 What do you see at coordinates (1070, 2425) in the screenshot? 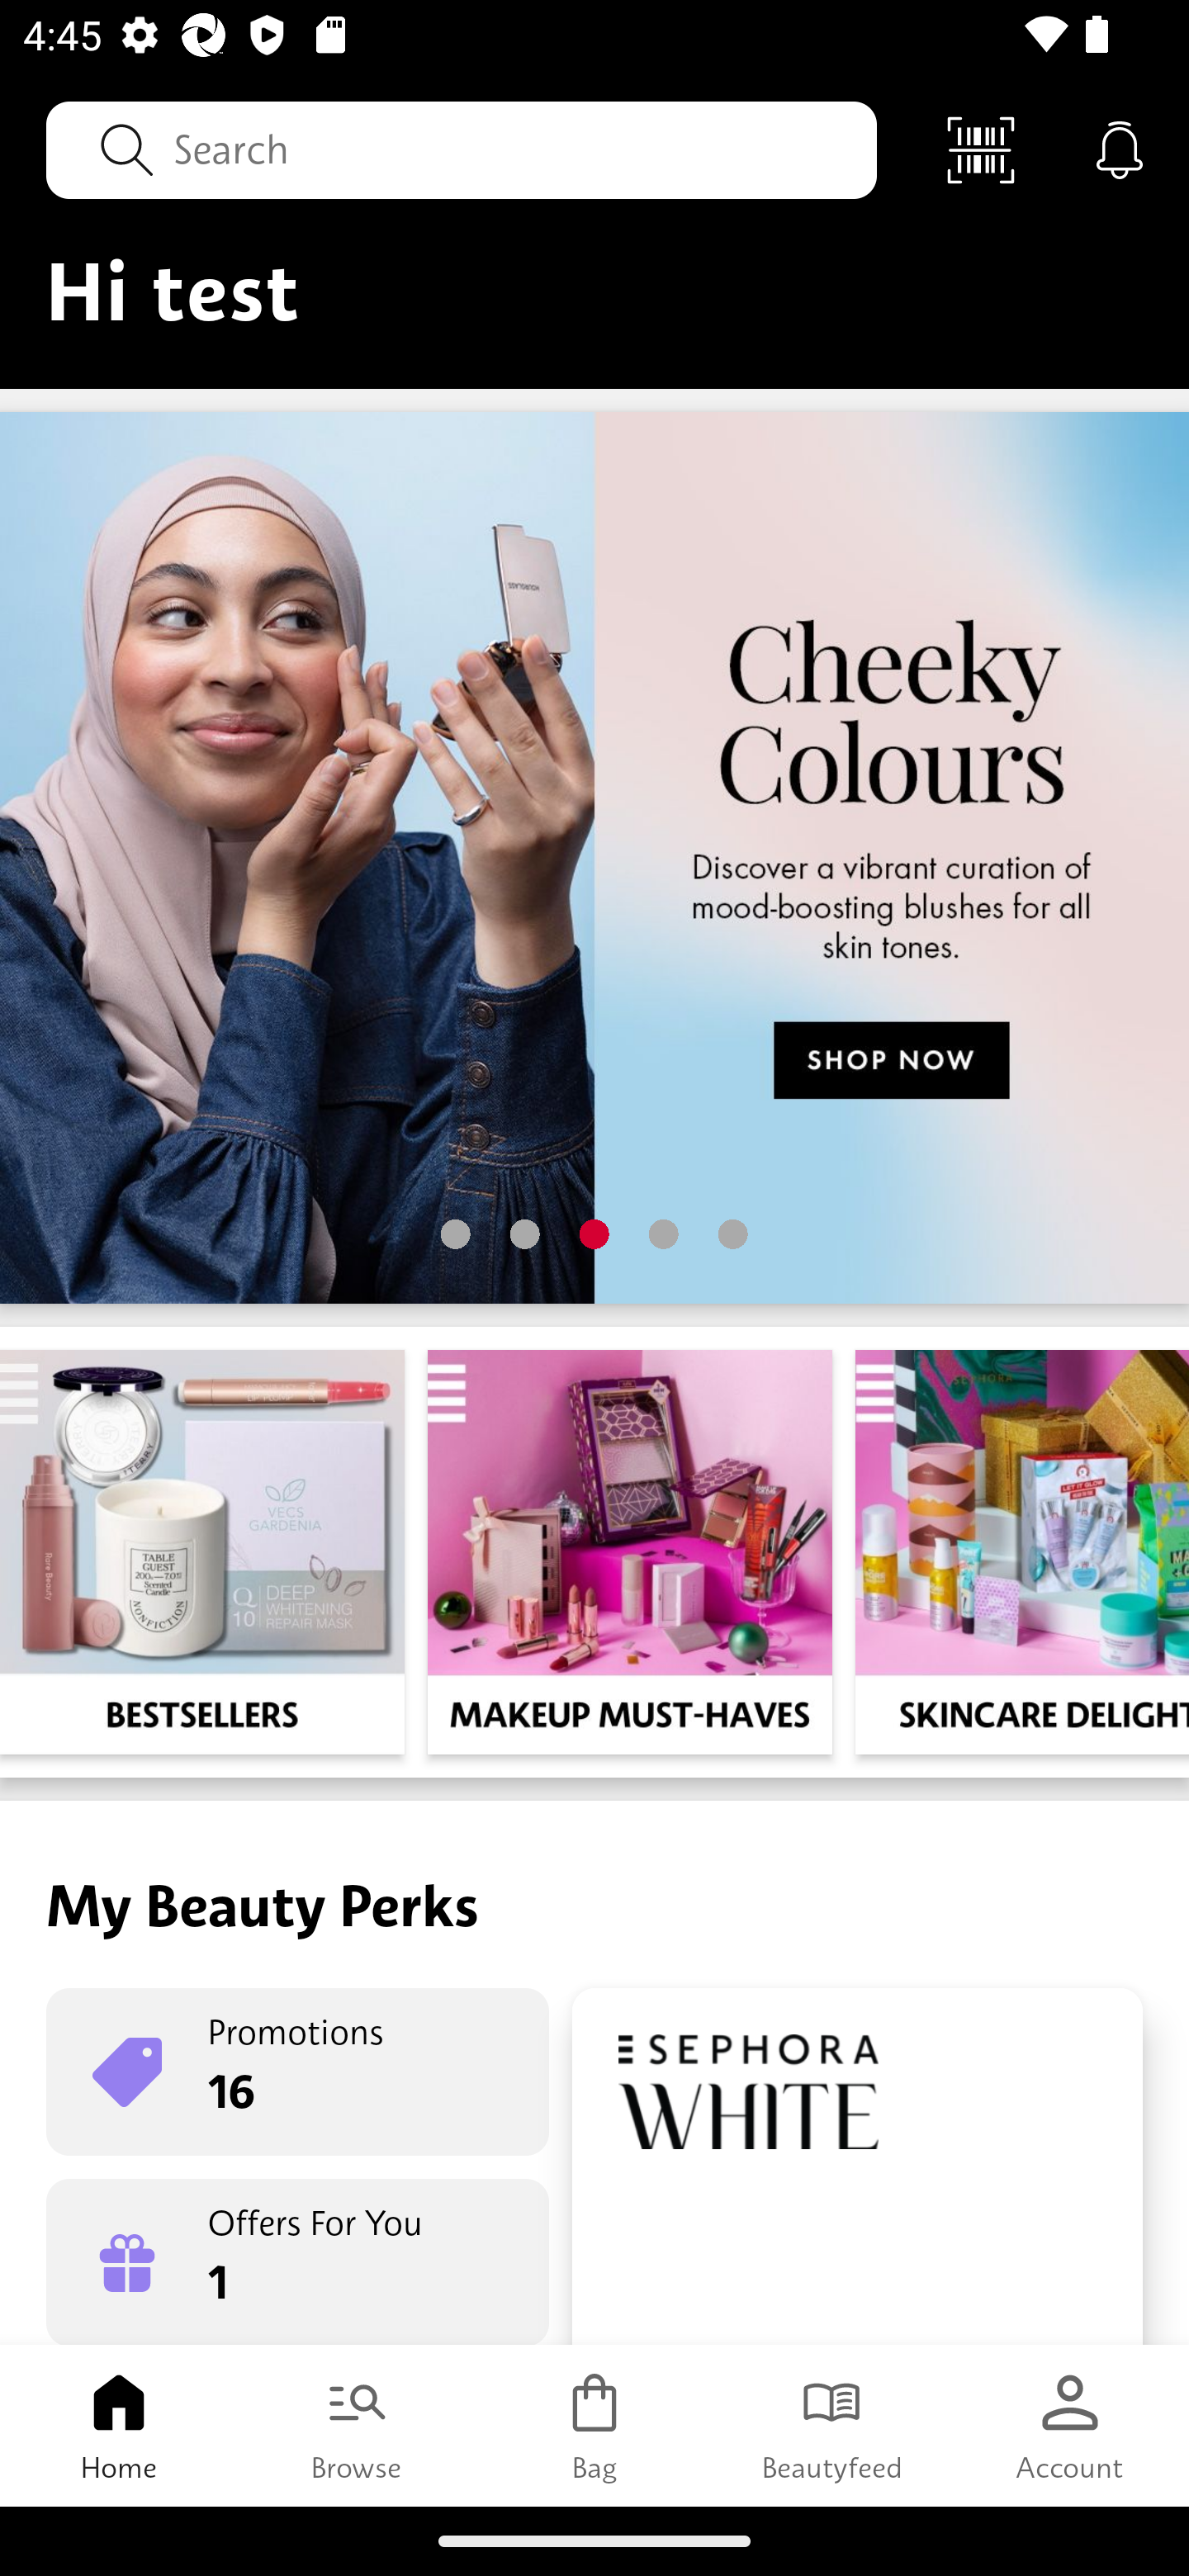
I see `Account` at bounding box center [1070, 2425].